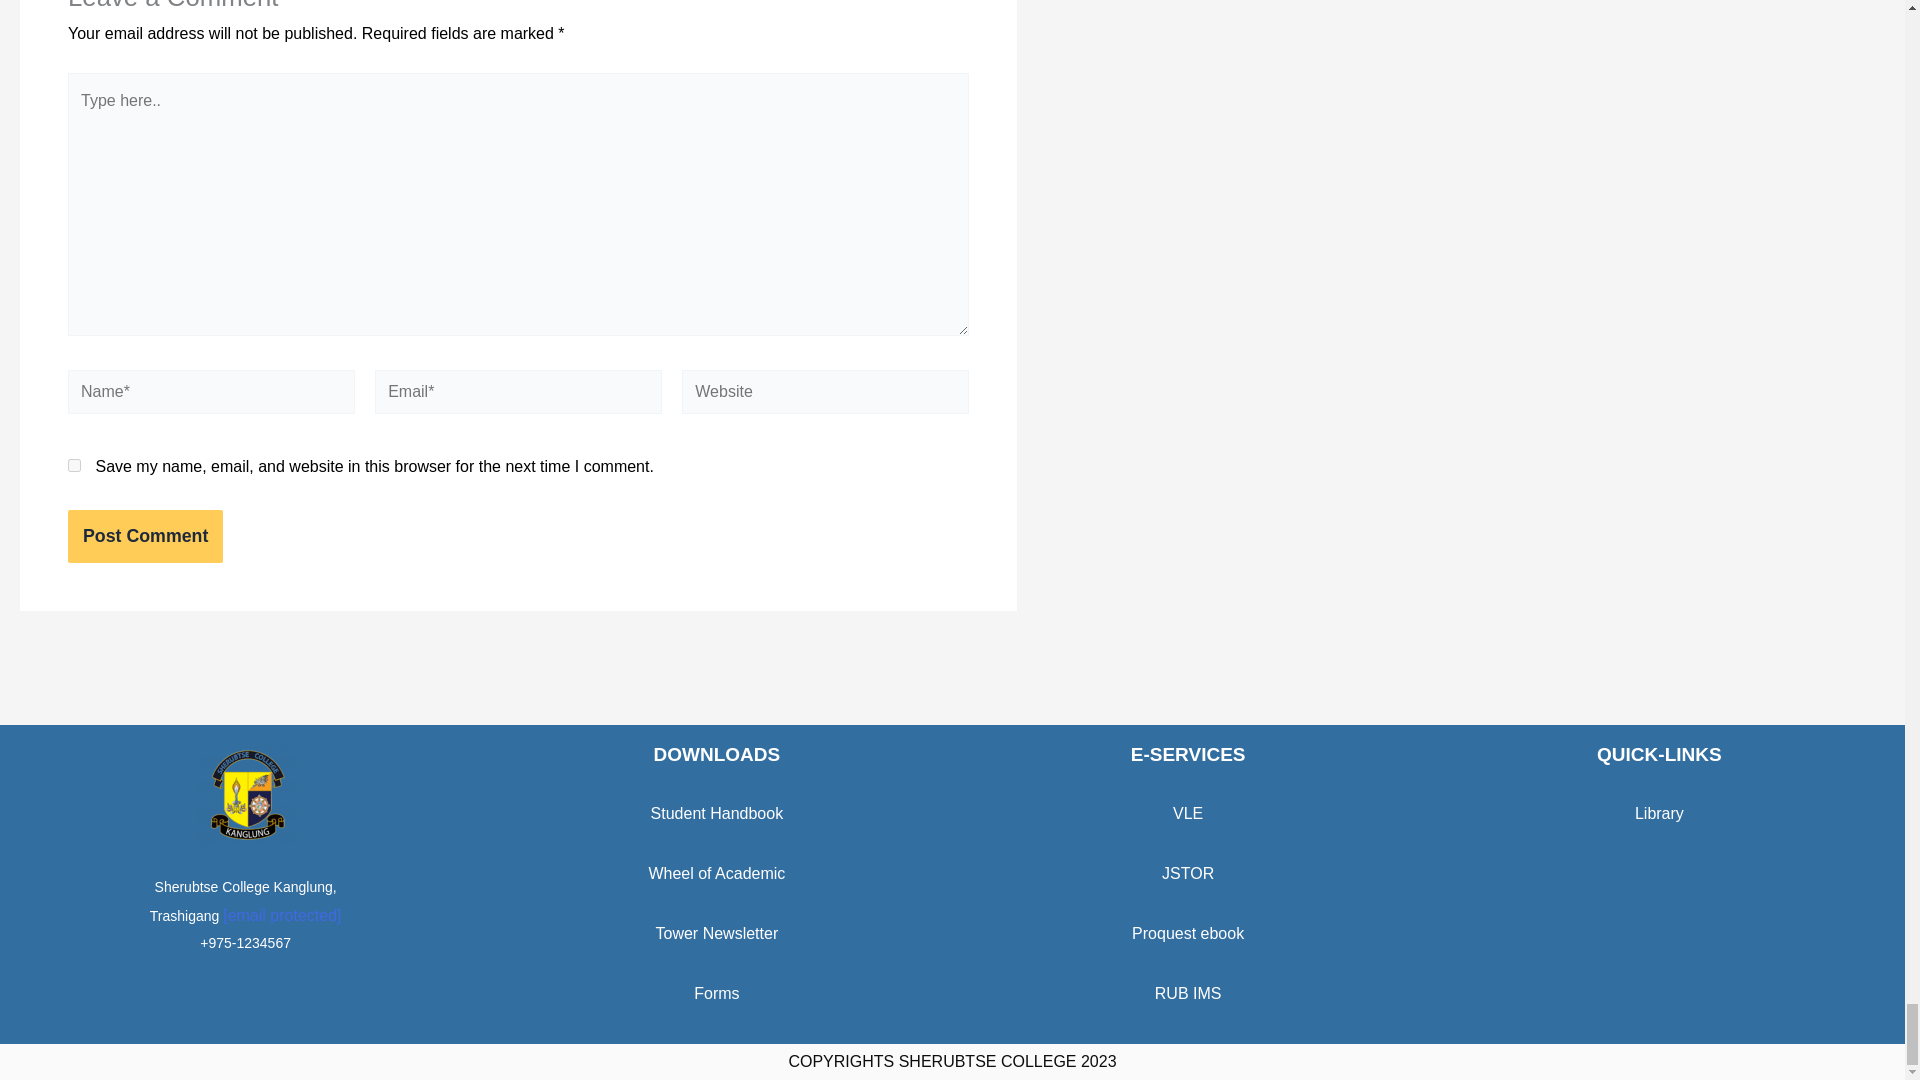  What do you see at coordinates (144, 536) in the screenshot?
I see `Post Comment` at bounding box center [144, 536].